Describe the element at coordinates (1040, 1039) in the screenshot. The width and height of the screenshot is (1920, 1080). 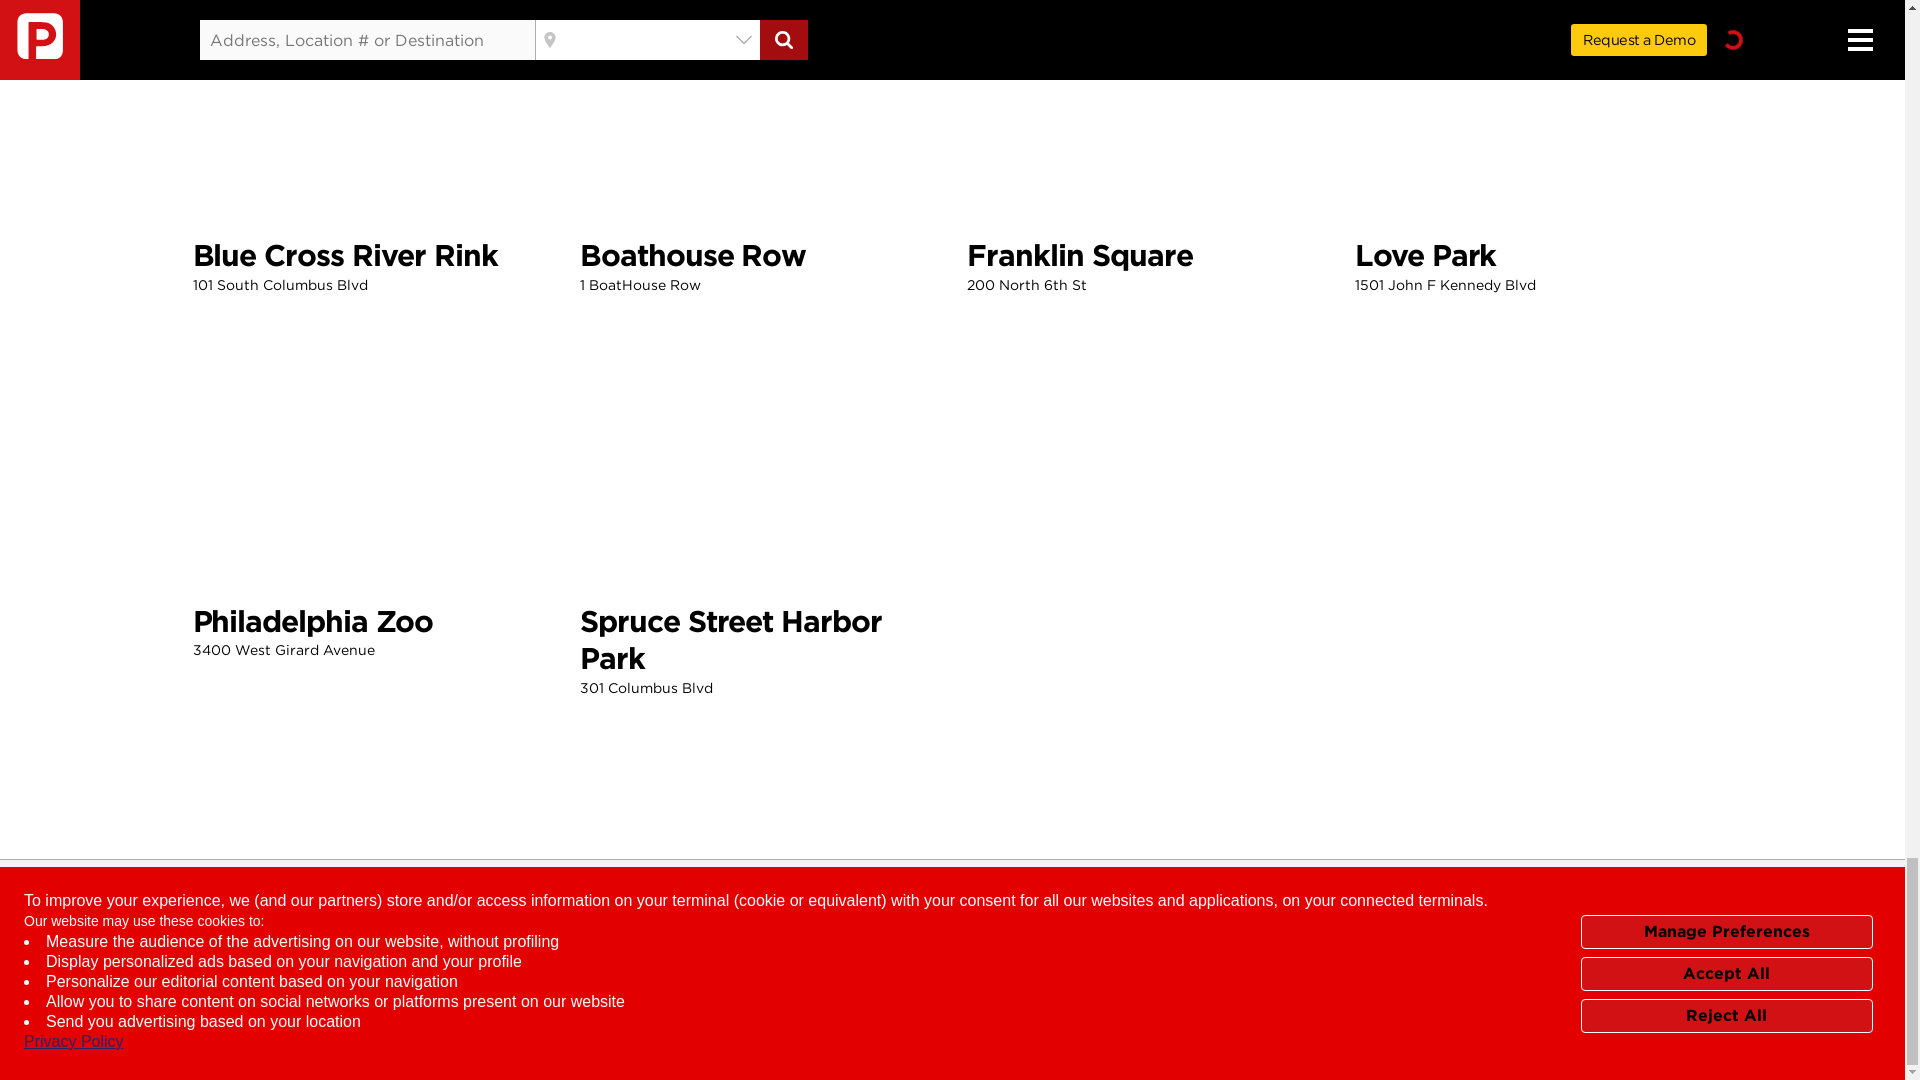
I see `Vimeo` at that location.